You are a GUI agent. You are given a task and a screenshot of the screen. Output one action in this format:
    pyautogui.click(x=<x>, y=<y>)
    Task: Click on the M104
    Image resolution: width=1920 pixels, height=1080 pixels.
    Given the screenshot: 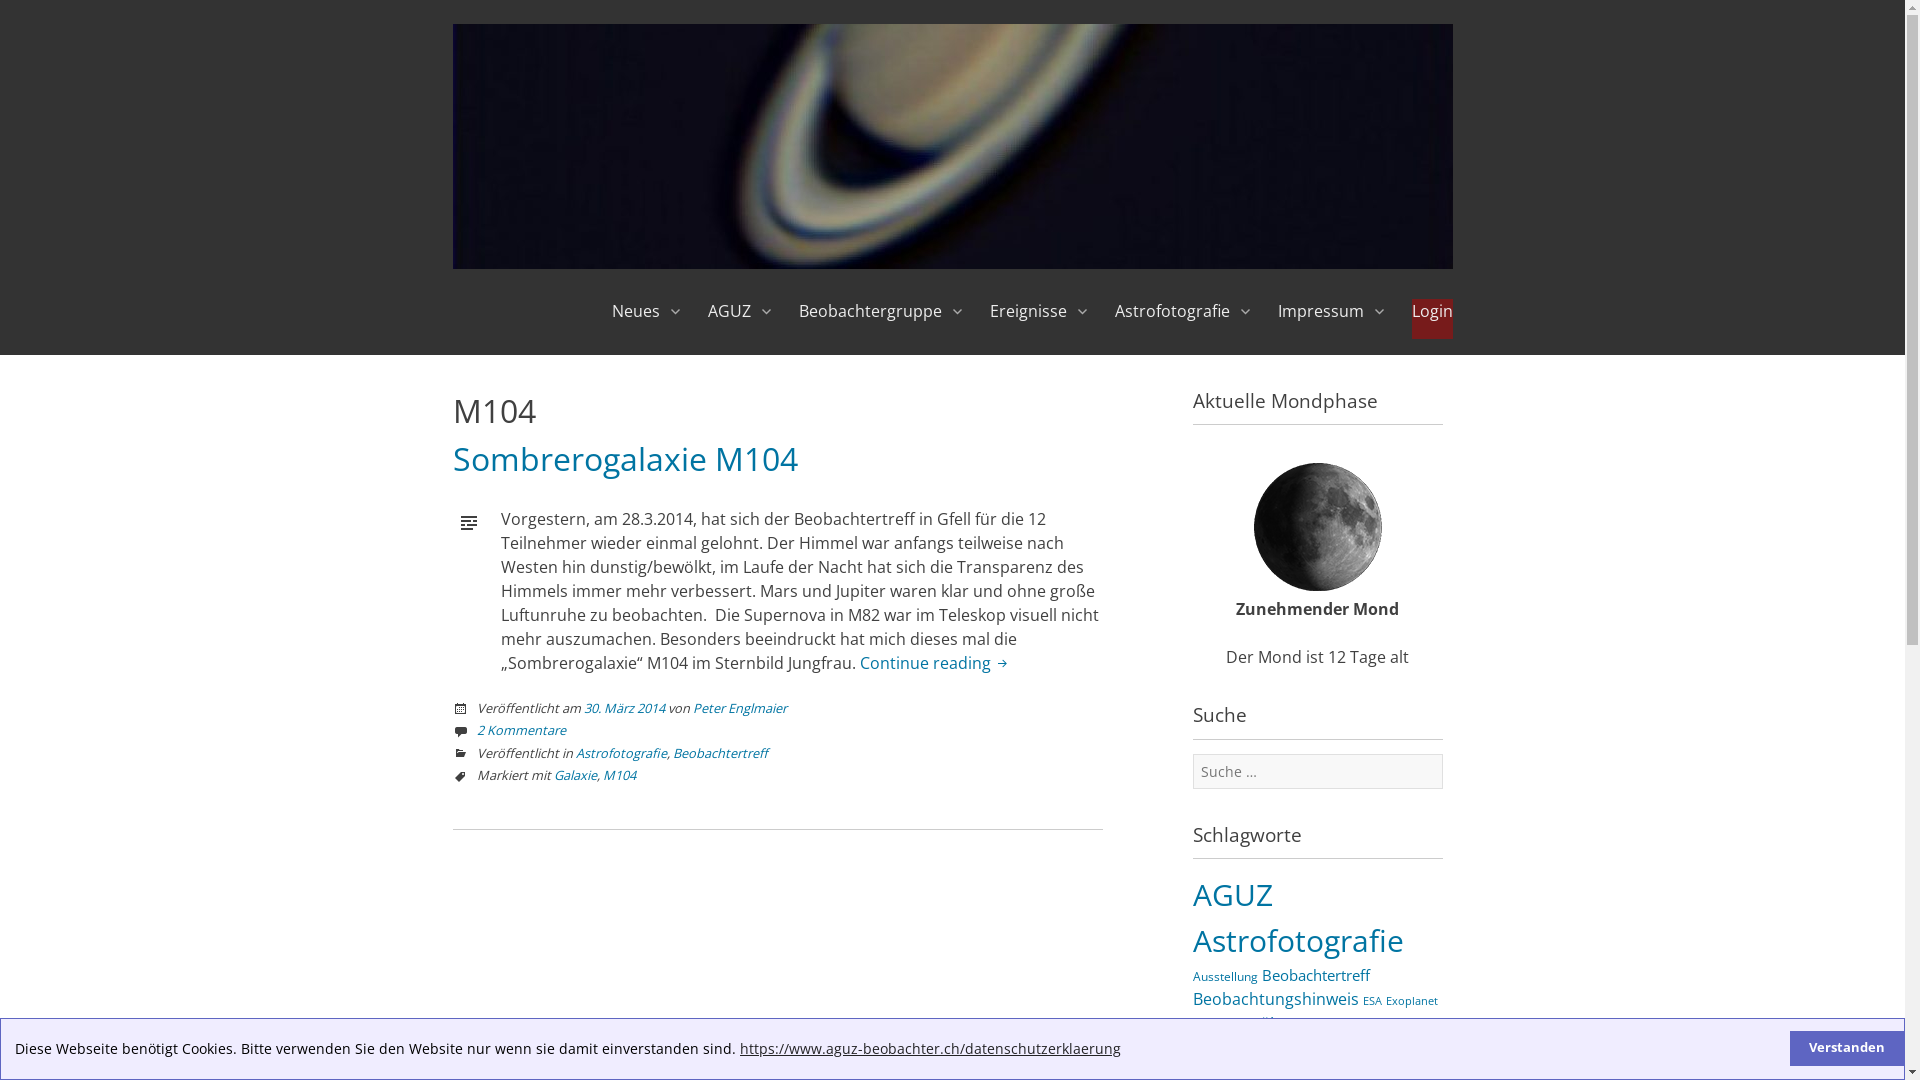 What is the action you would take?
    pyautogui.click(x=618, y=775)
    